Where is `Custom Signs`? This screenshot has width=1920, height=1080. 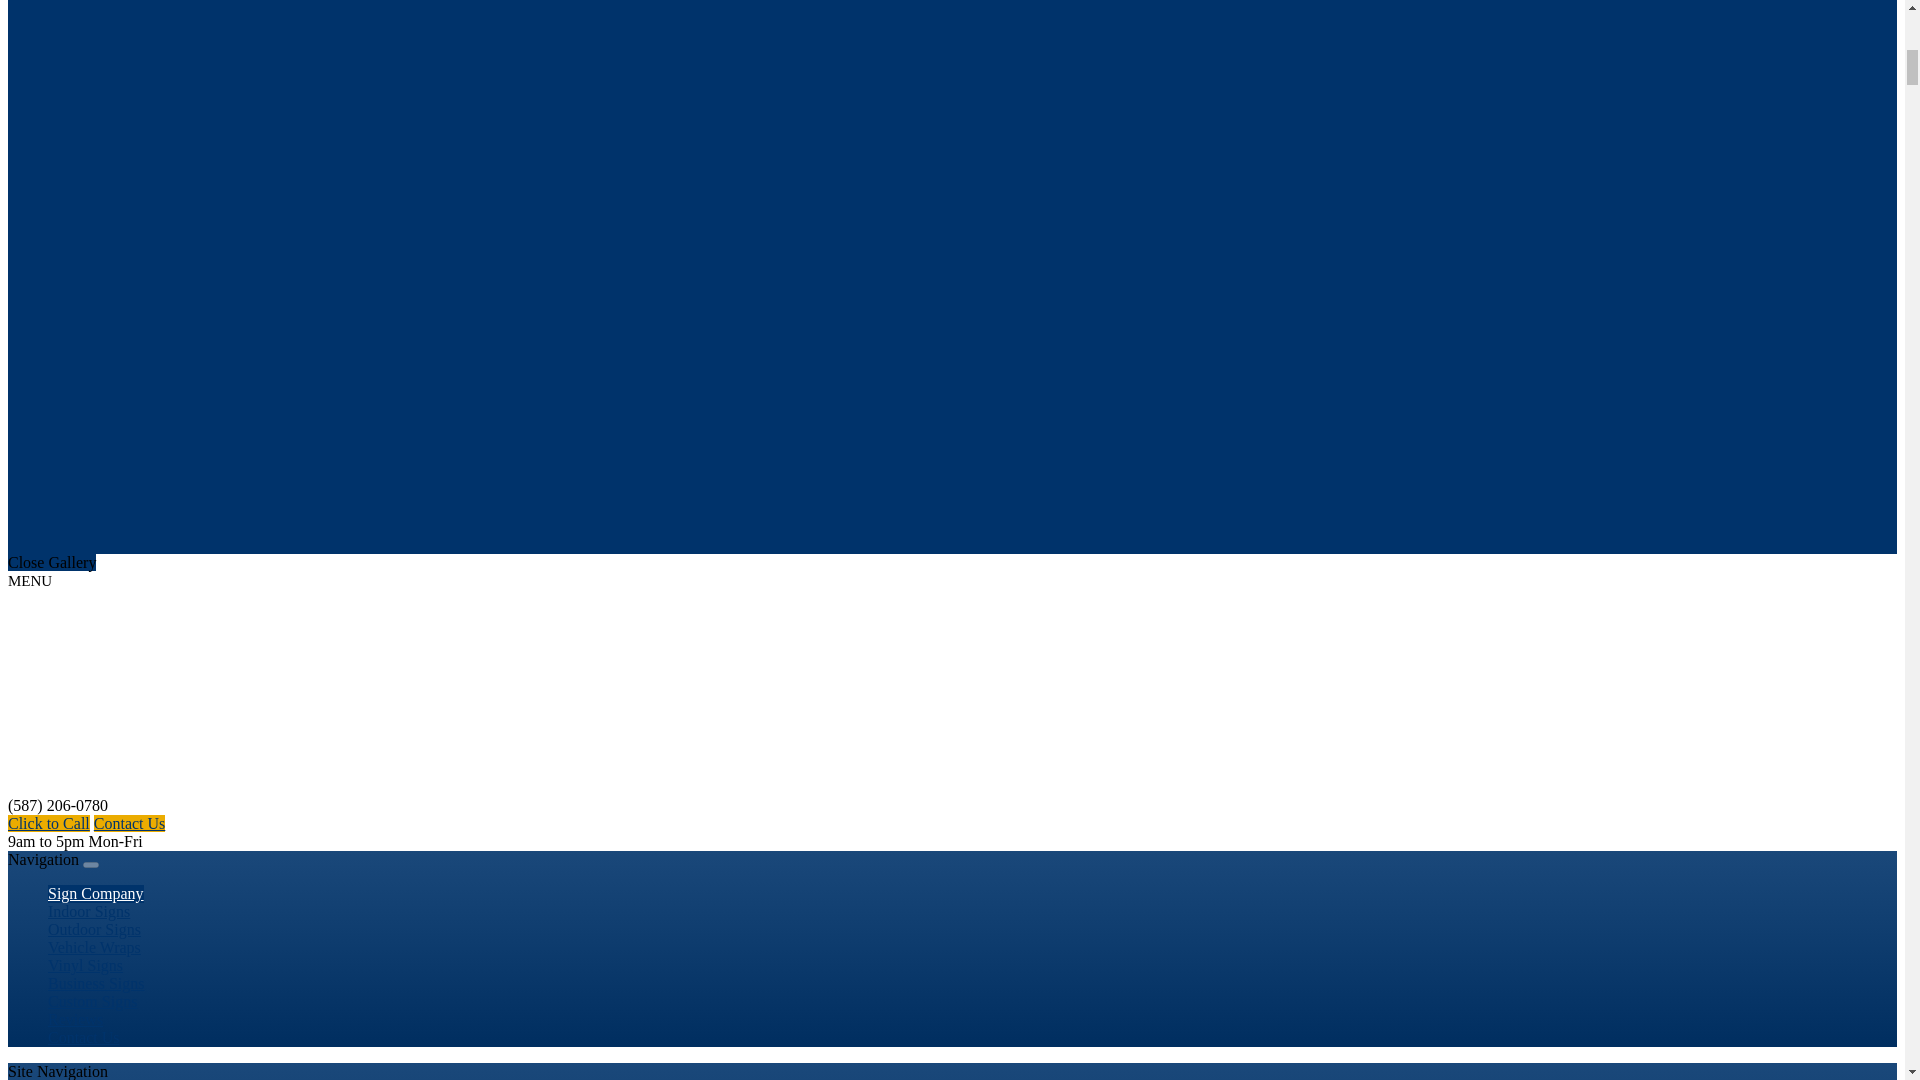 Custom Signs is located at coordinates (92, 1001).